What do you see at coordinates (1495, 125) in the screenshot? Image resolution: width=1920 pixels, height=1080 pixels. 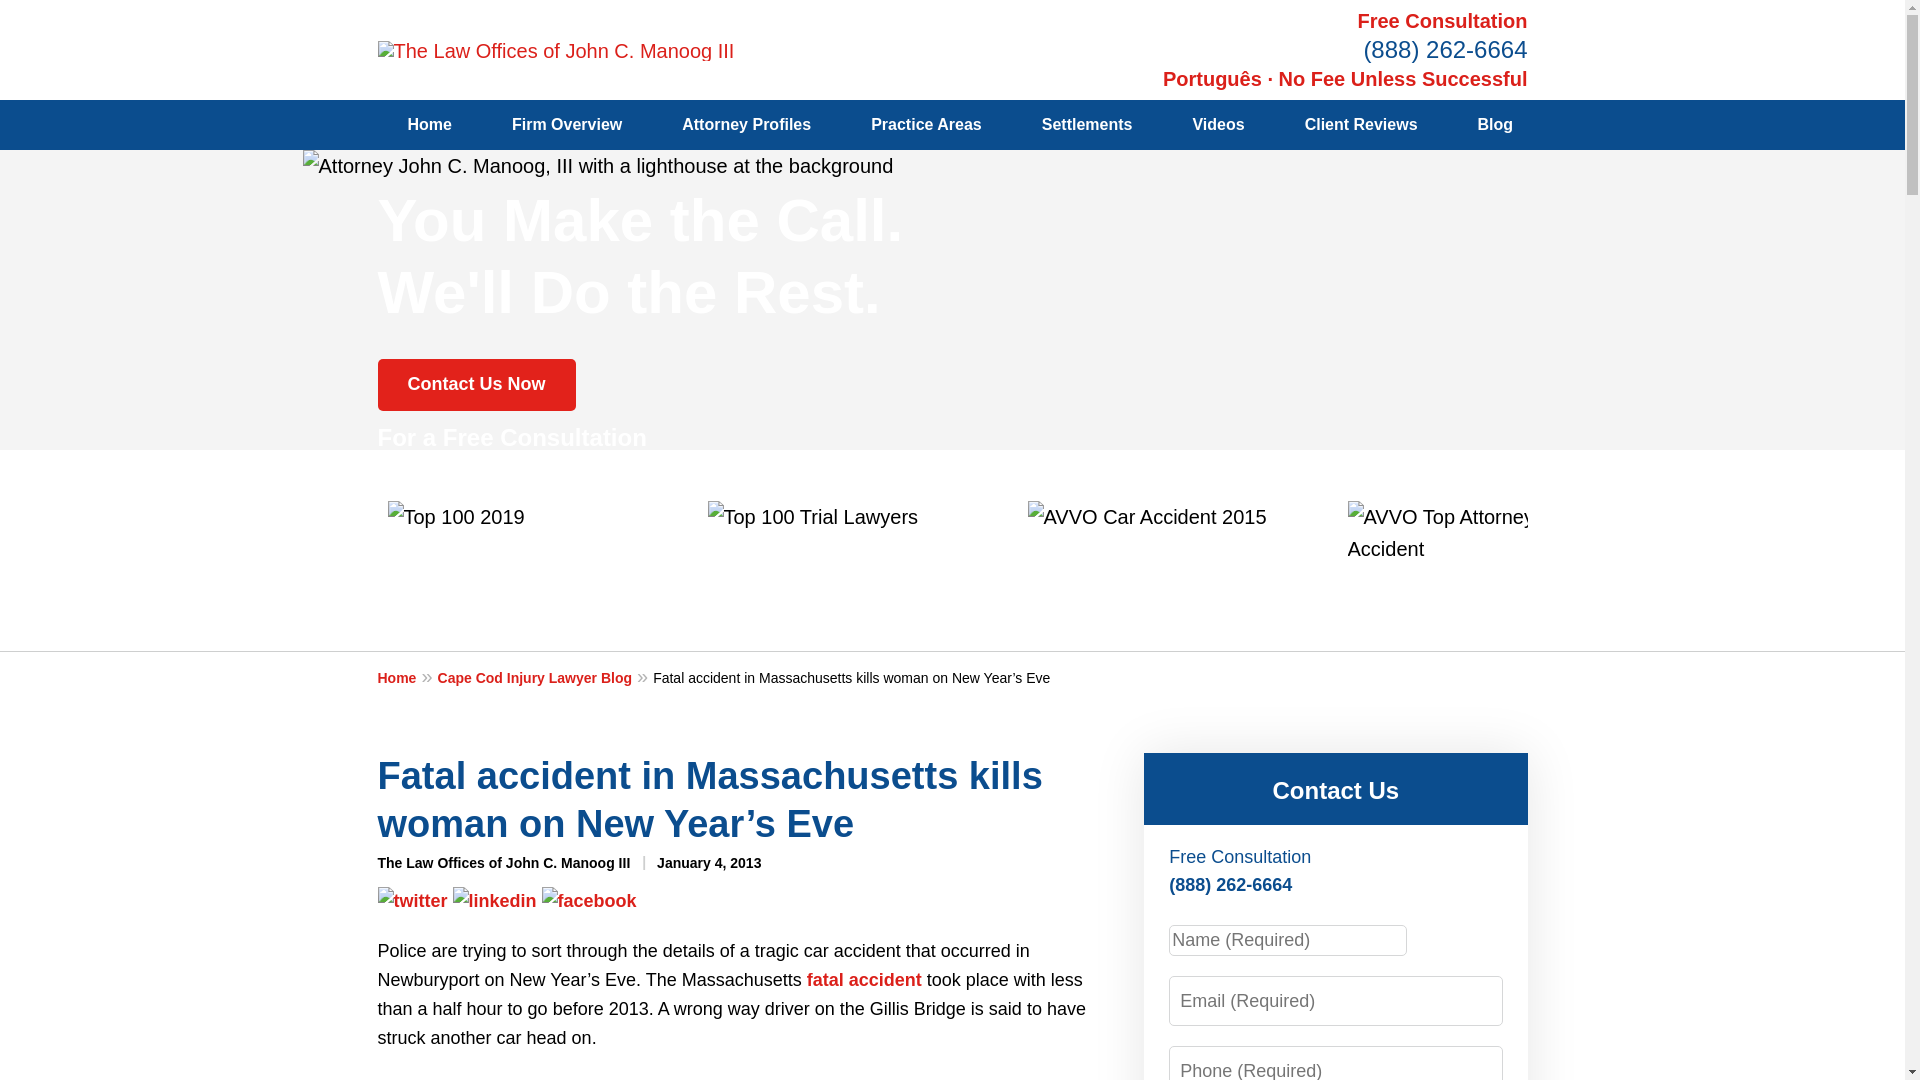 I see `Blog` at bounding box center [1495, 125].